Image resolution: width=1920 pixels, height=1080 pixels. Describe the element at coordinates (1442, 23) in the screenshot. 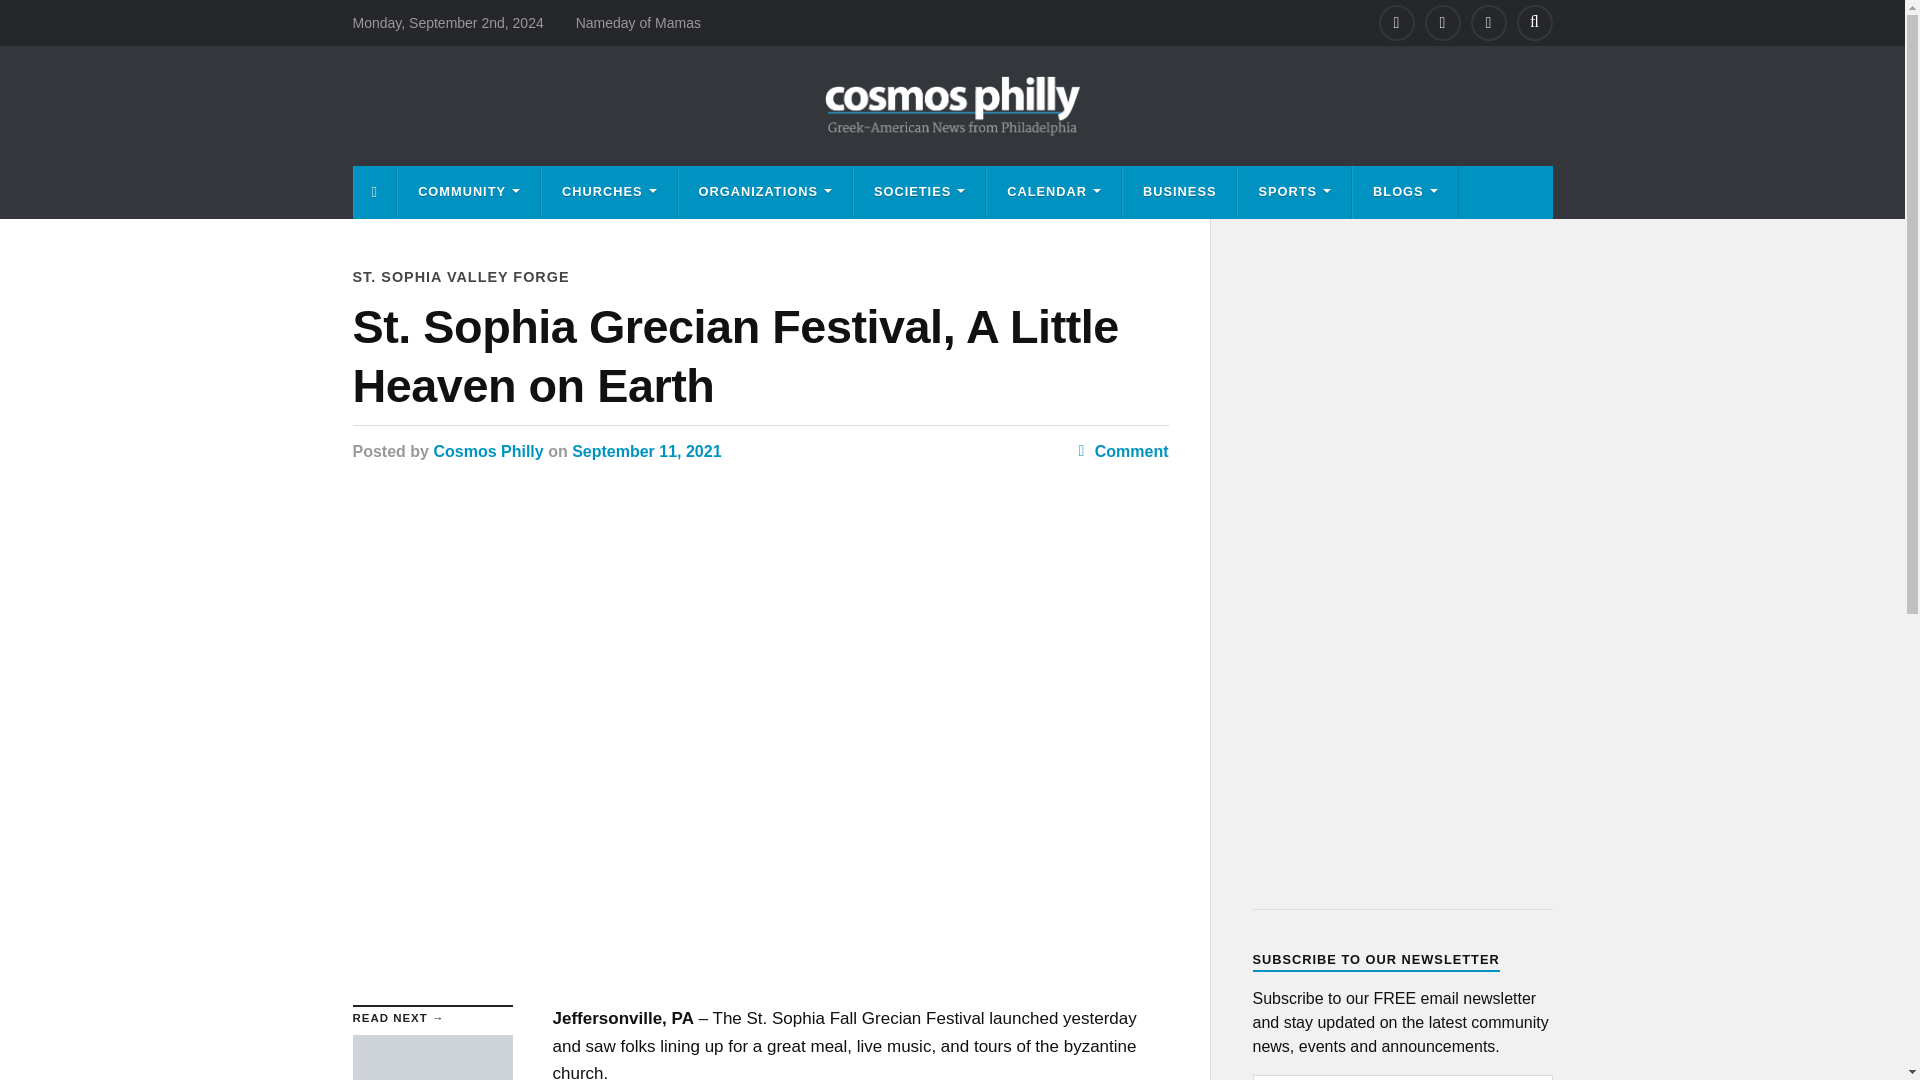

I see `Find us on Twitter` at that location.